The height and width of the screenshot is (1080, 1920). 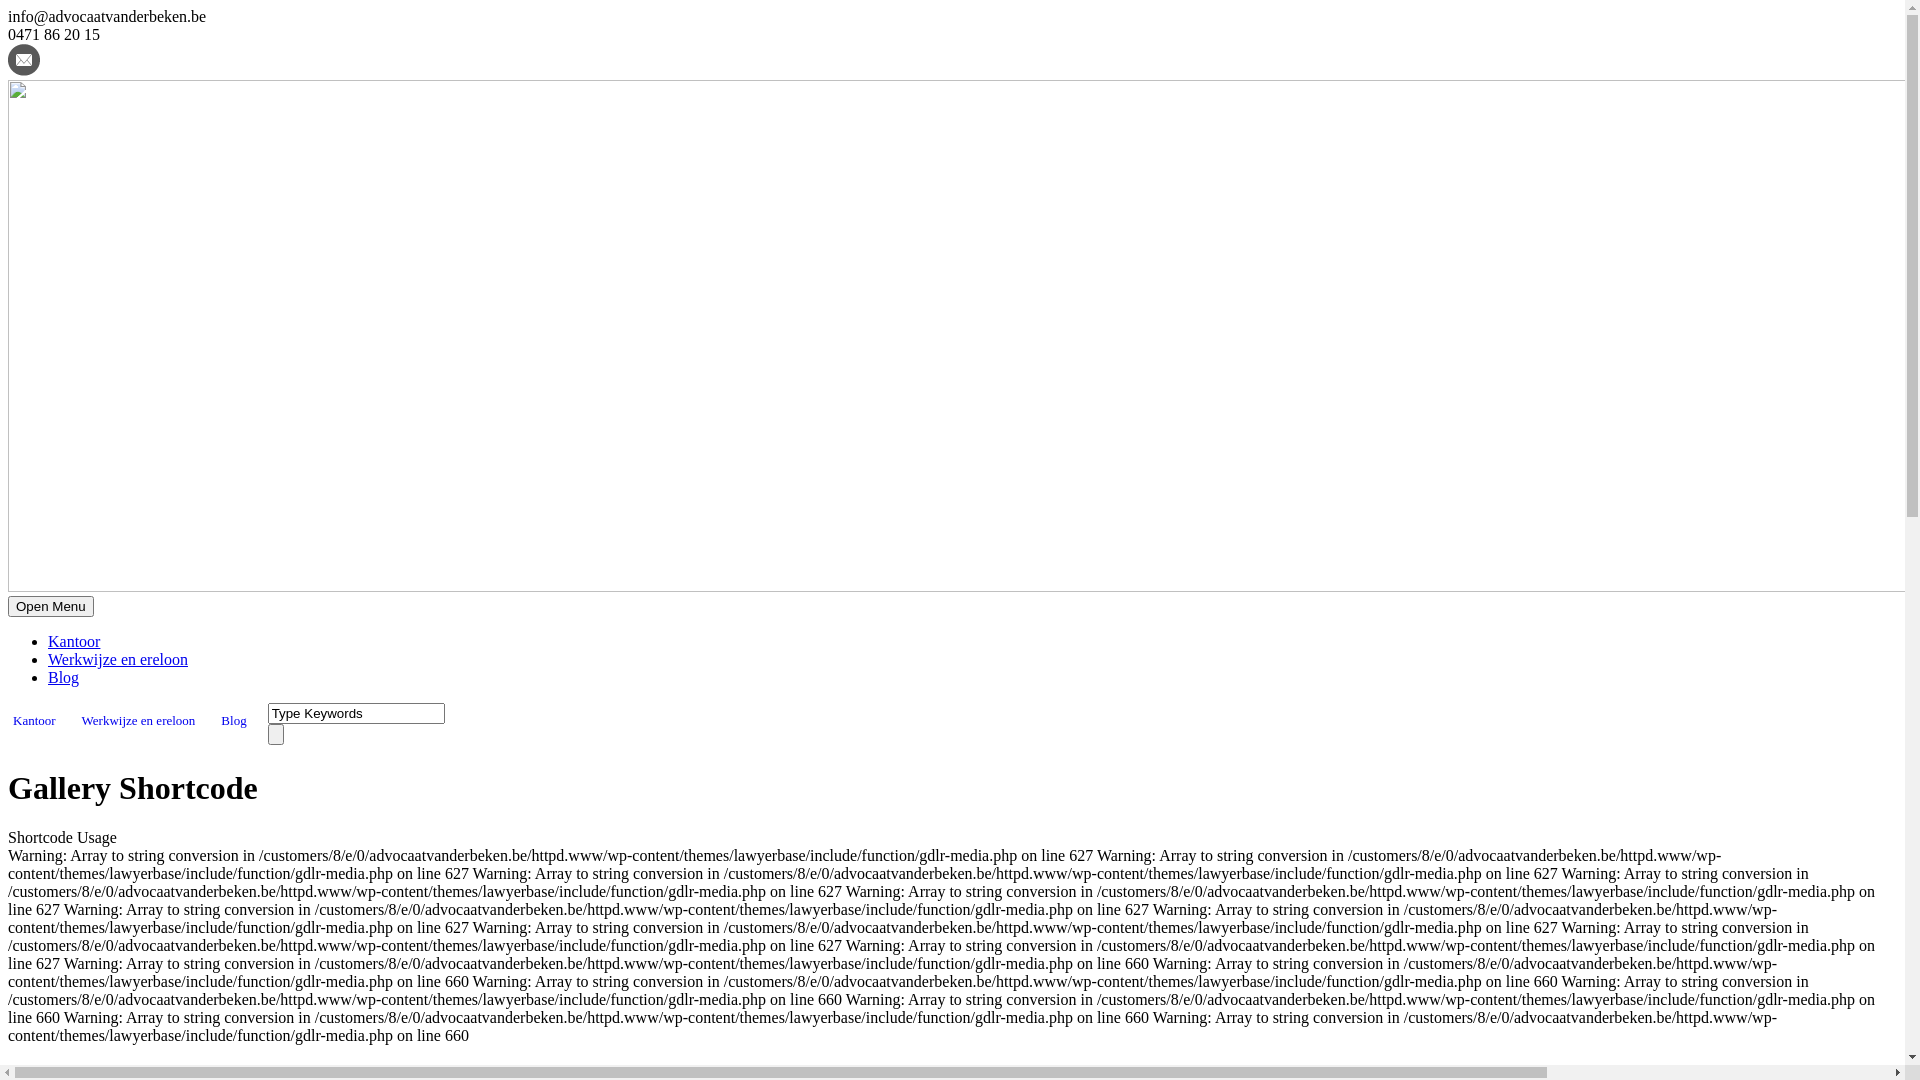 I want to click on Werkwijze en ereloon, so click(x=118, y=660).